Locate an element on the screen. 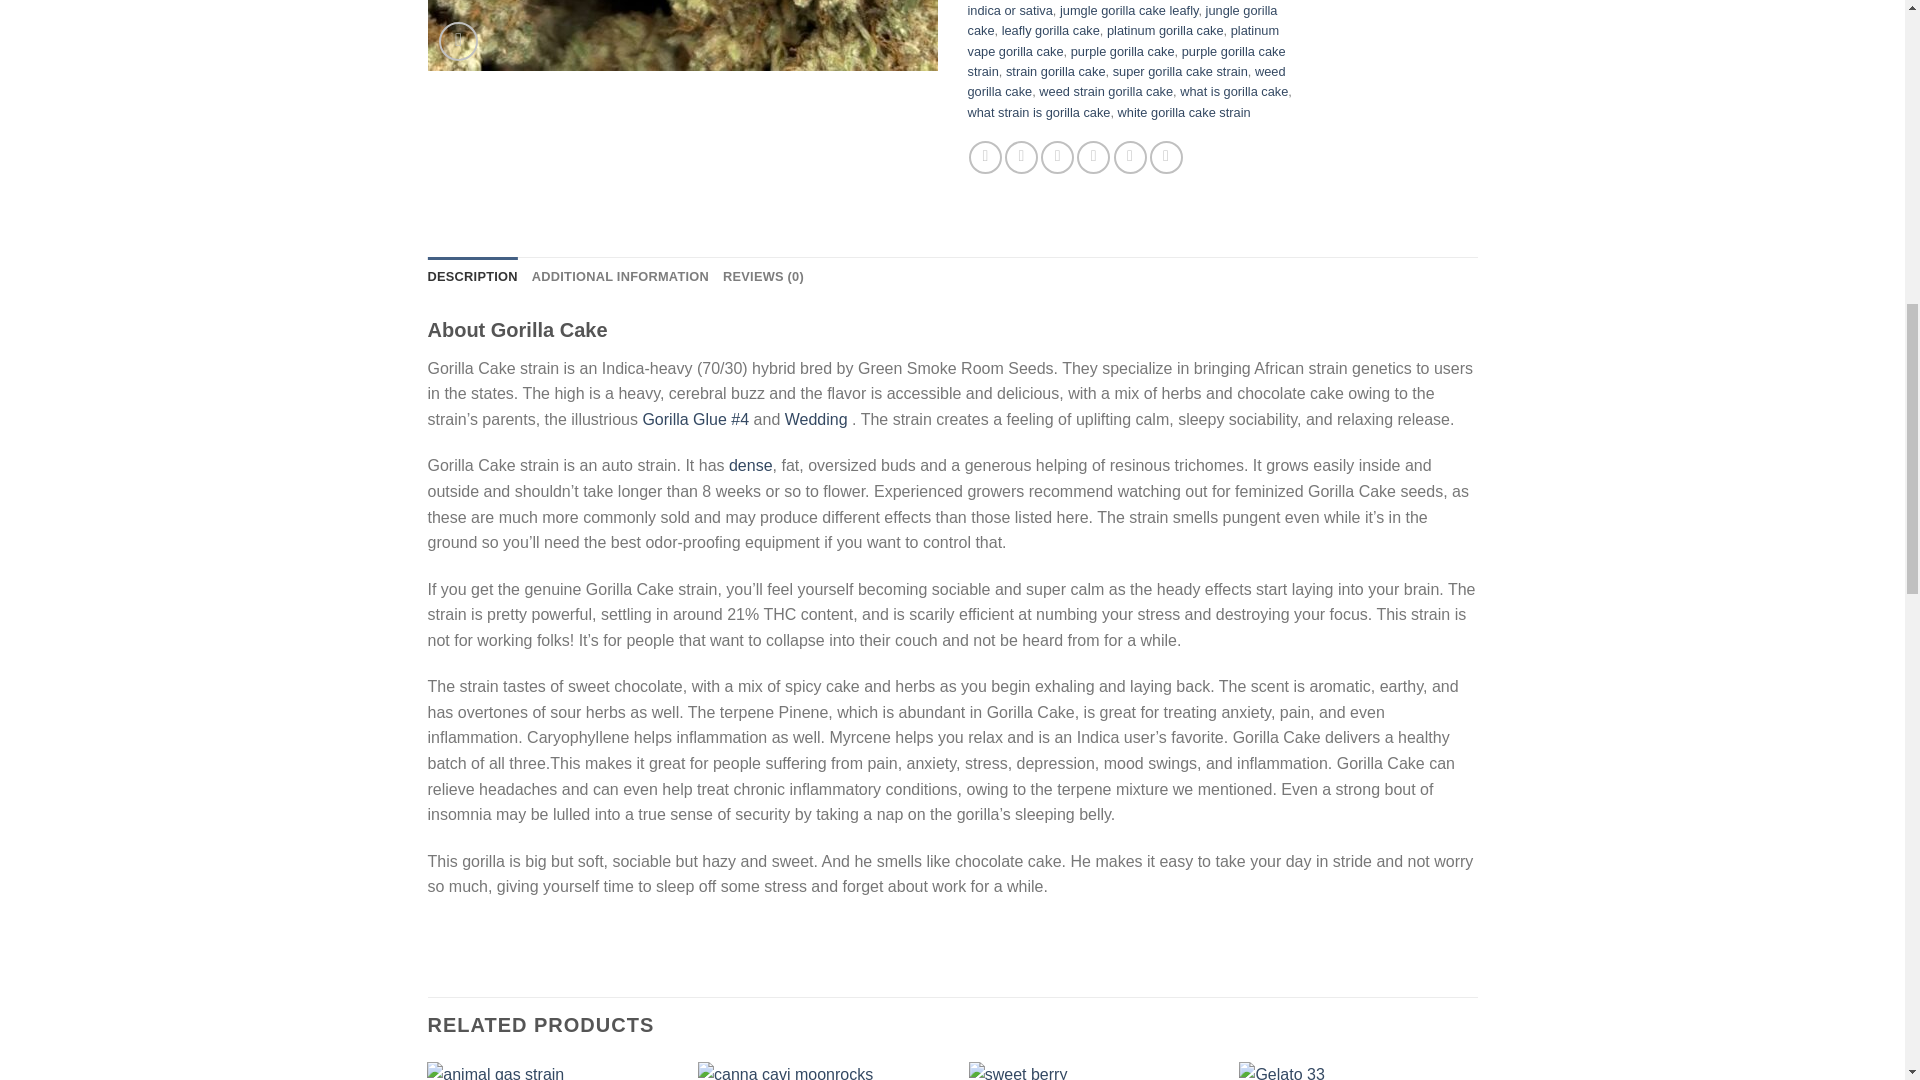  gorilla cake is located at coordinates (683, 36).